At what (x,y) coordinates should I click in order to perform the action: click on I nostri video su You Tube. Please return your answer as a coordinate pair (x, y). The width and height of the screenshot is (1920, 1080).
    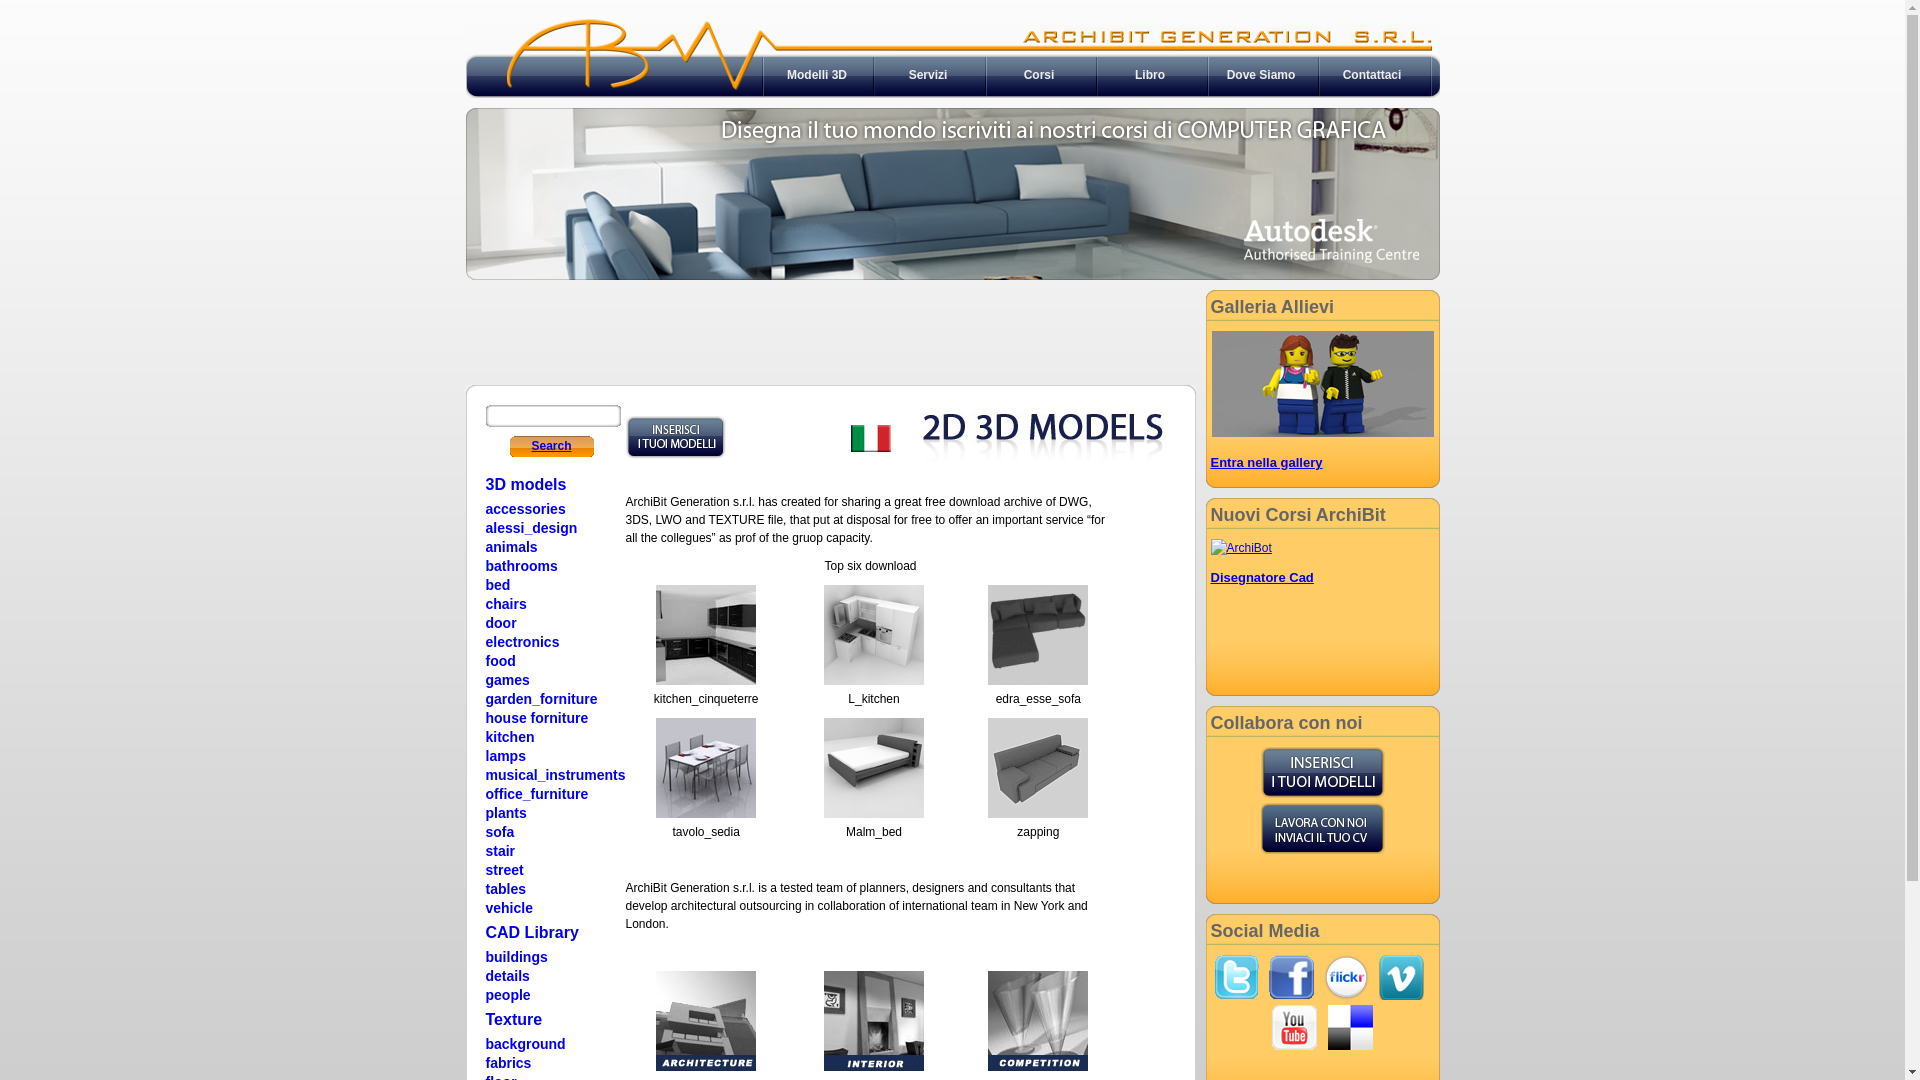
    Looking at the image, I should click on (1294, 1028).